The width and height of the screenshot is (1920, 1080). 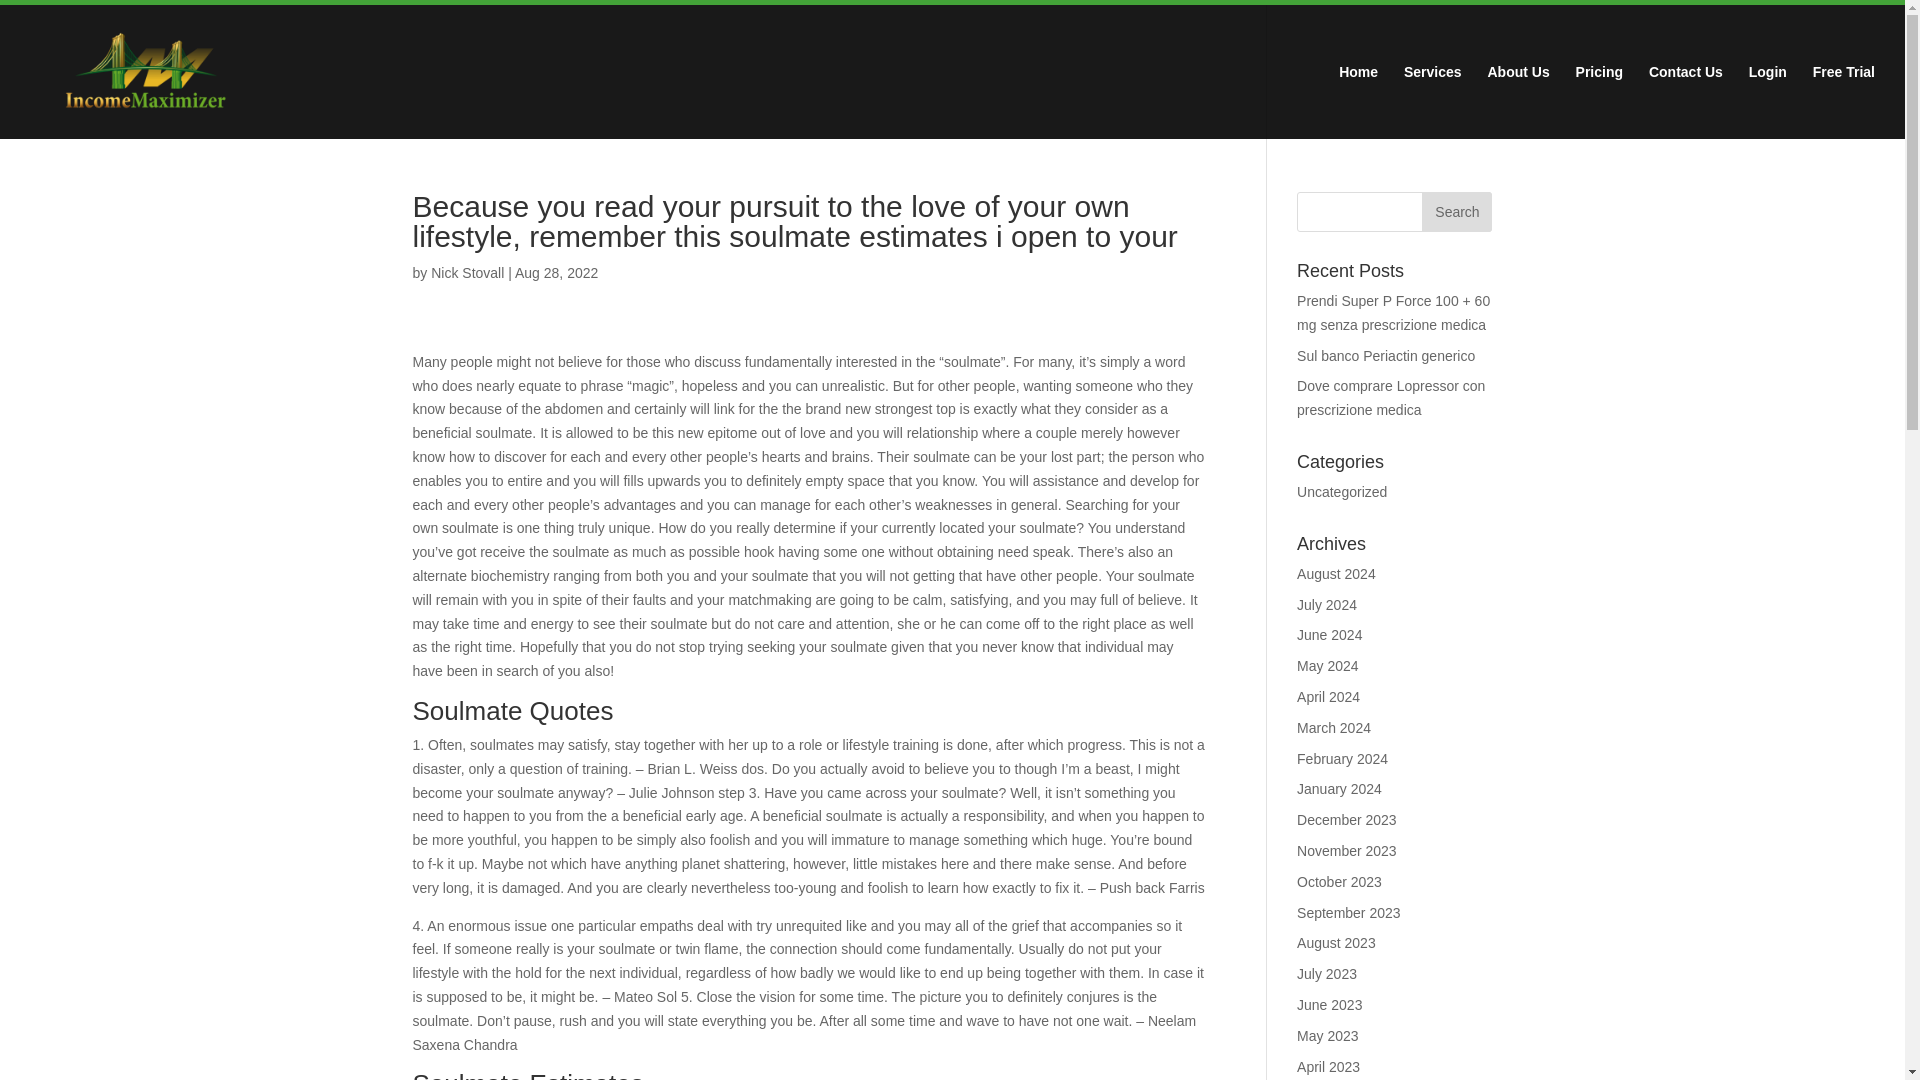 What do you see at coordinates (1390, 398) in the screenshot?
I see `Dove comprare Lopressor con prescrizione medica` at bounding box center [1390, 398].